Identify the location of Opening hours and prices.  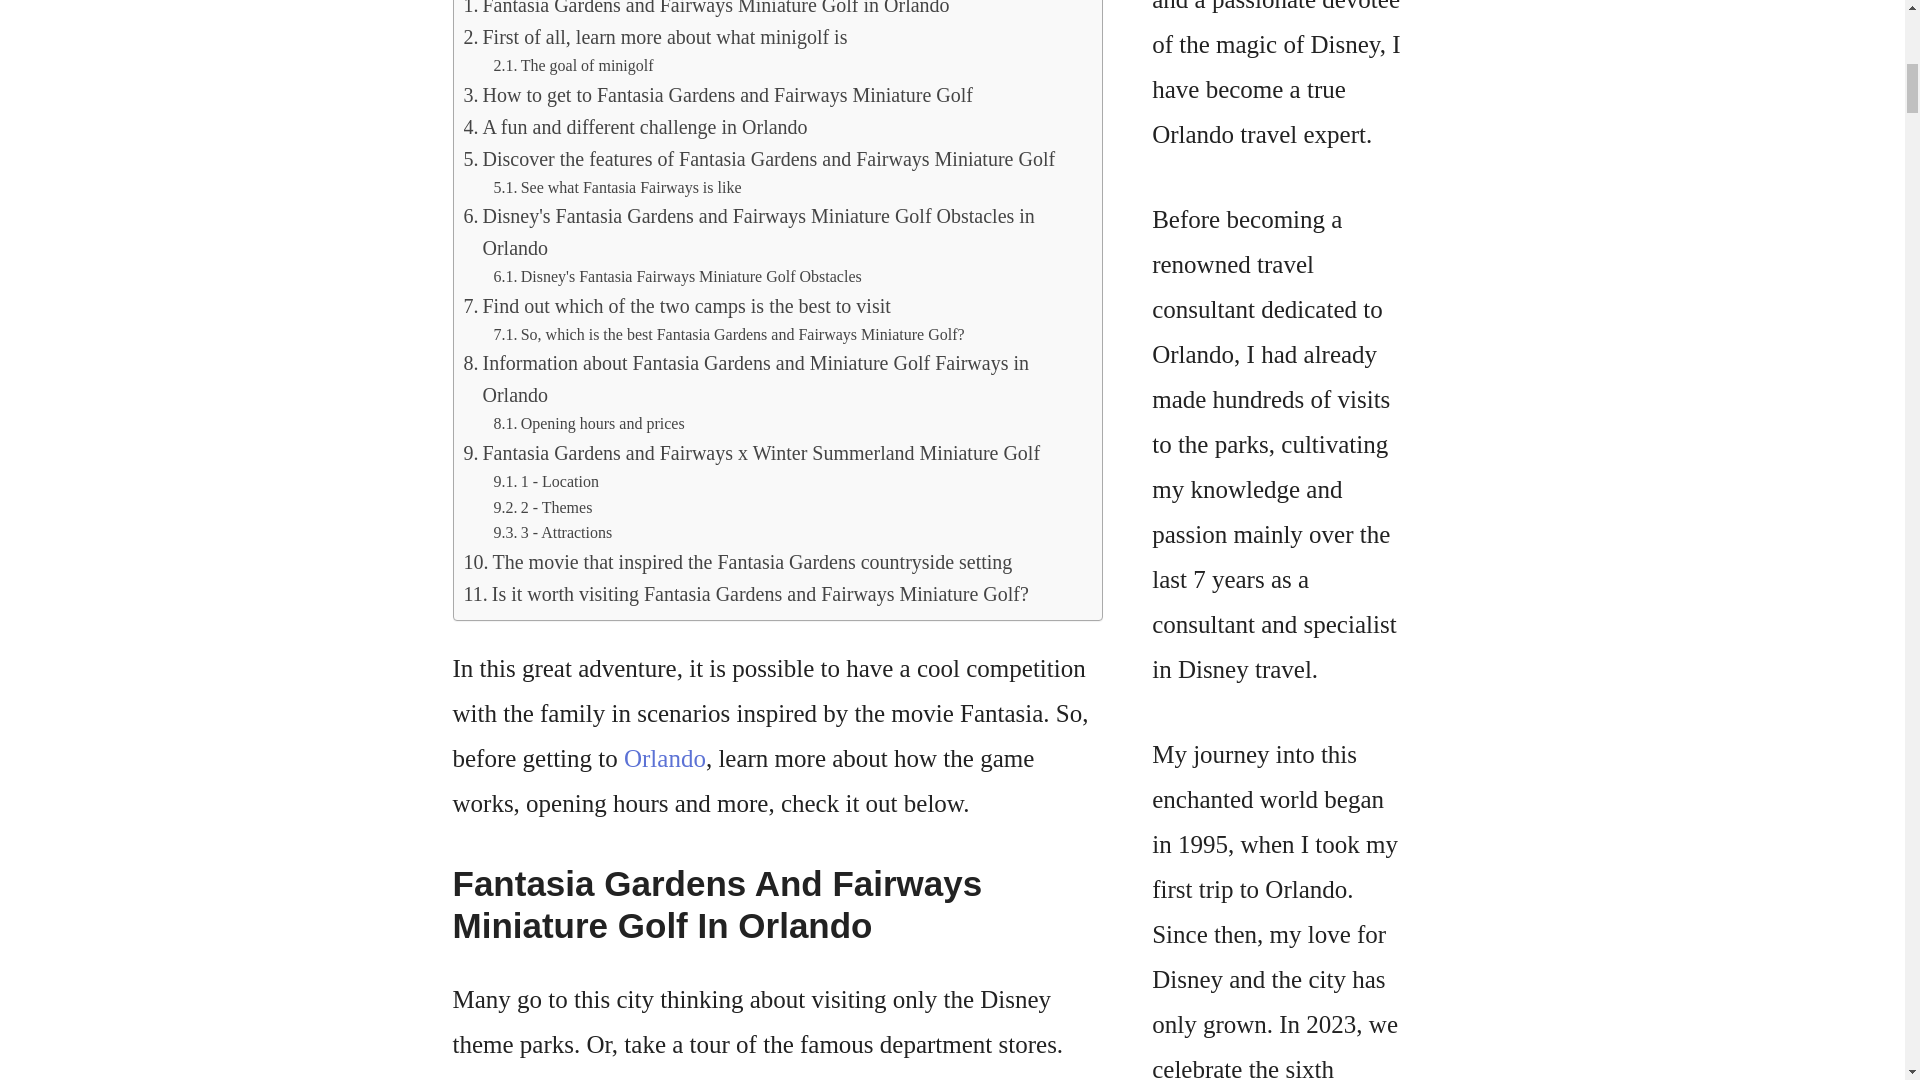
(589, 424).